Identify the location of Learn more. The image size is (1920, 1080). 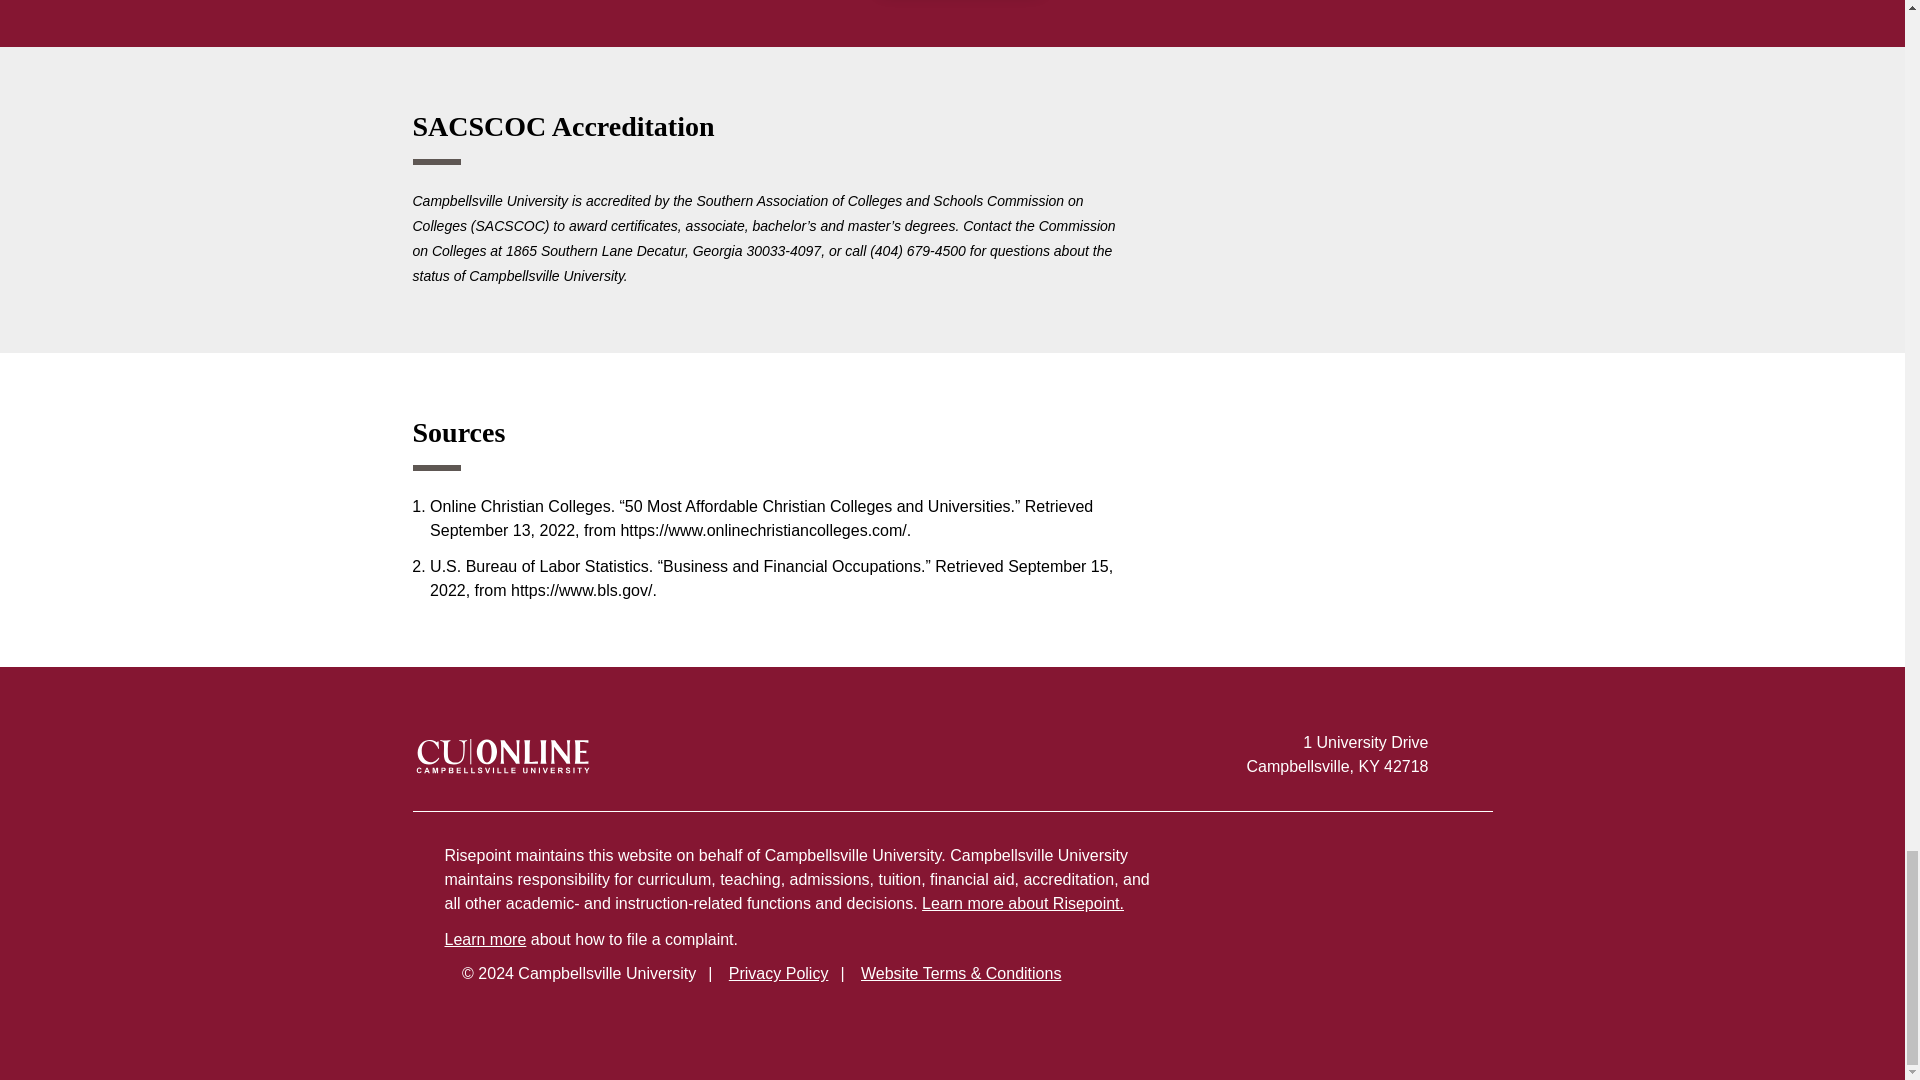
(484, 939).